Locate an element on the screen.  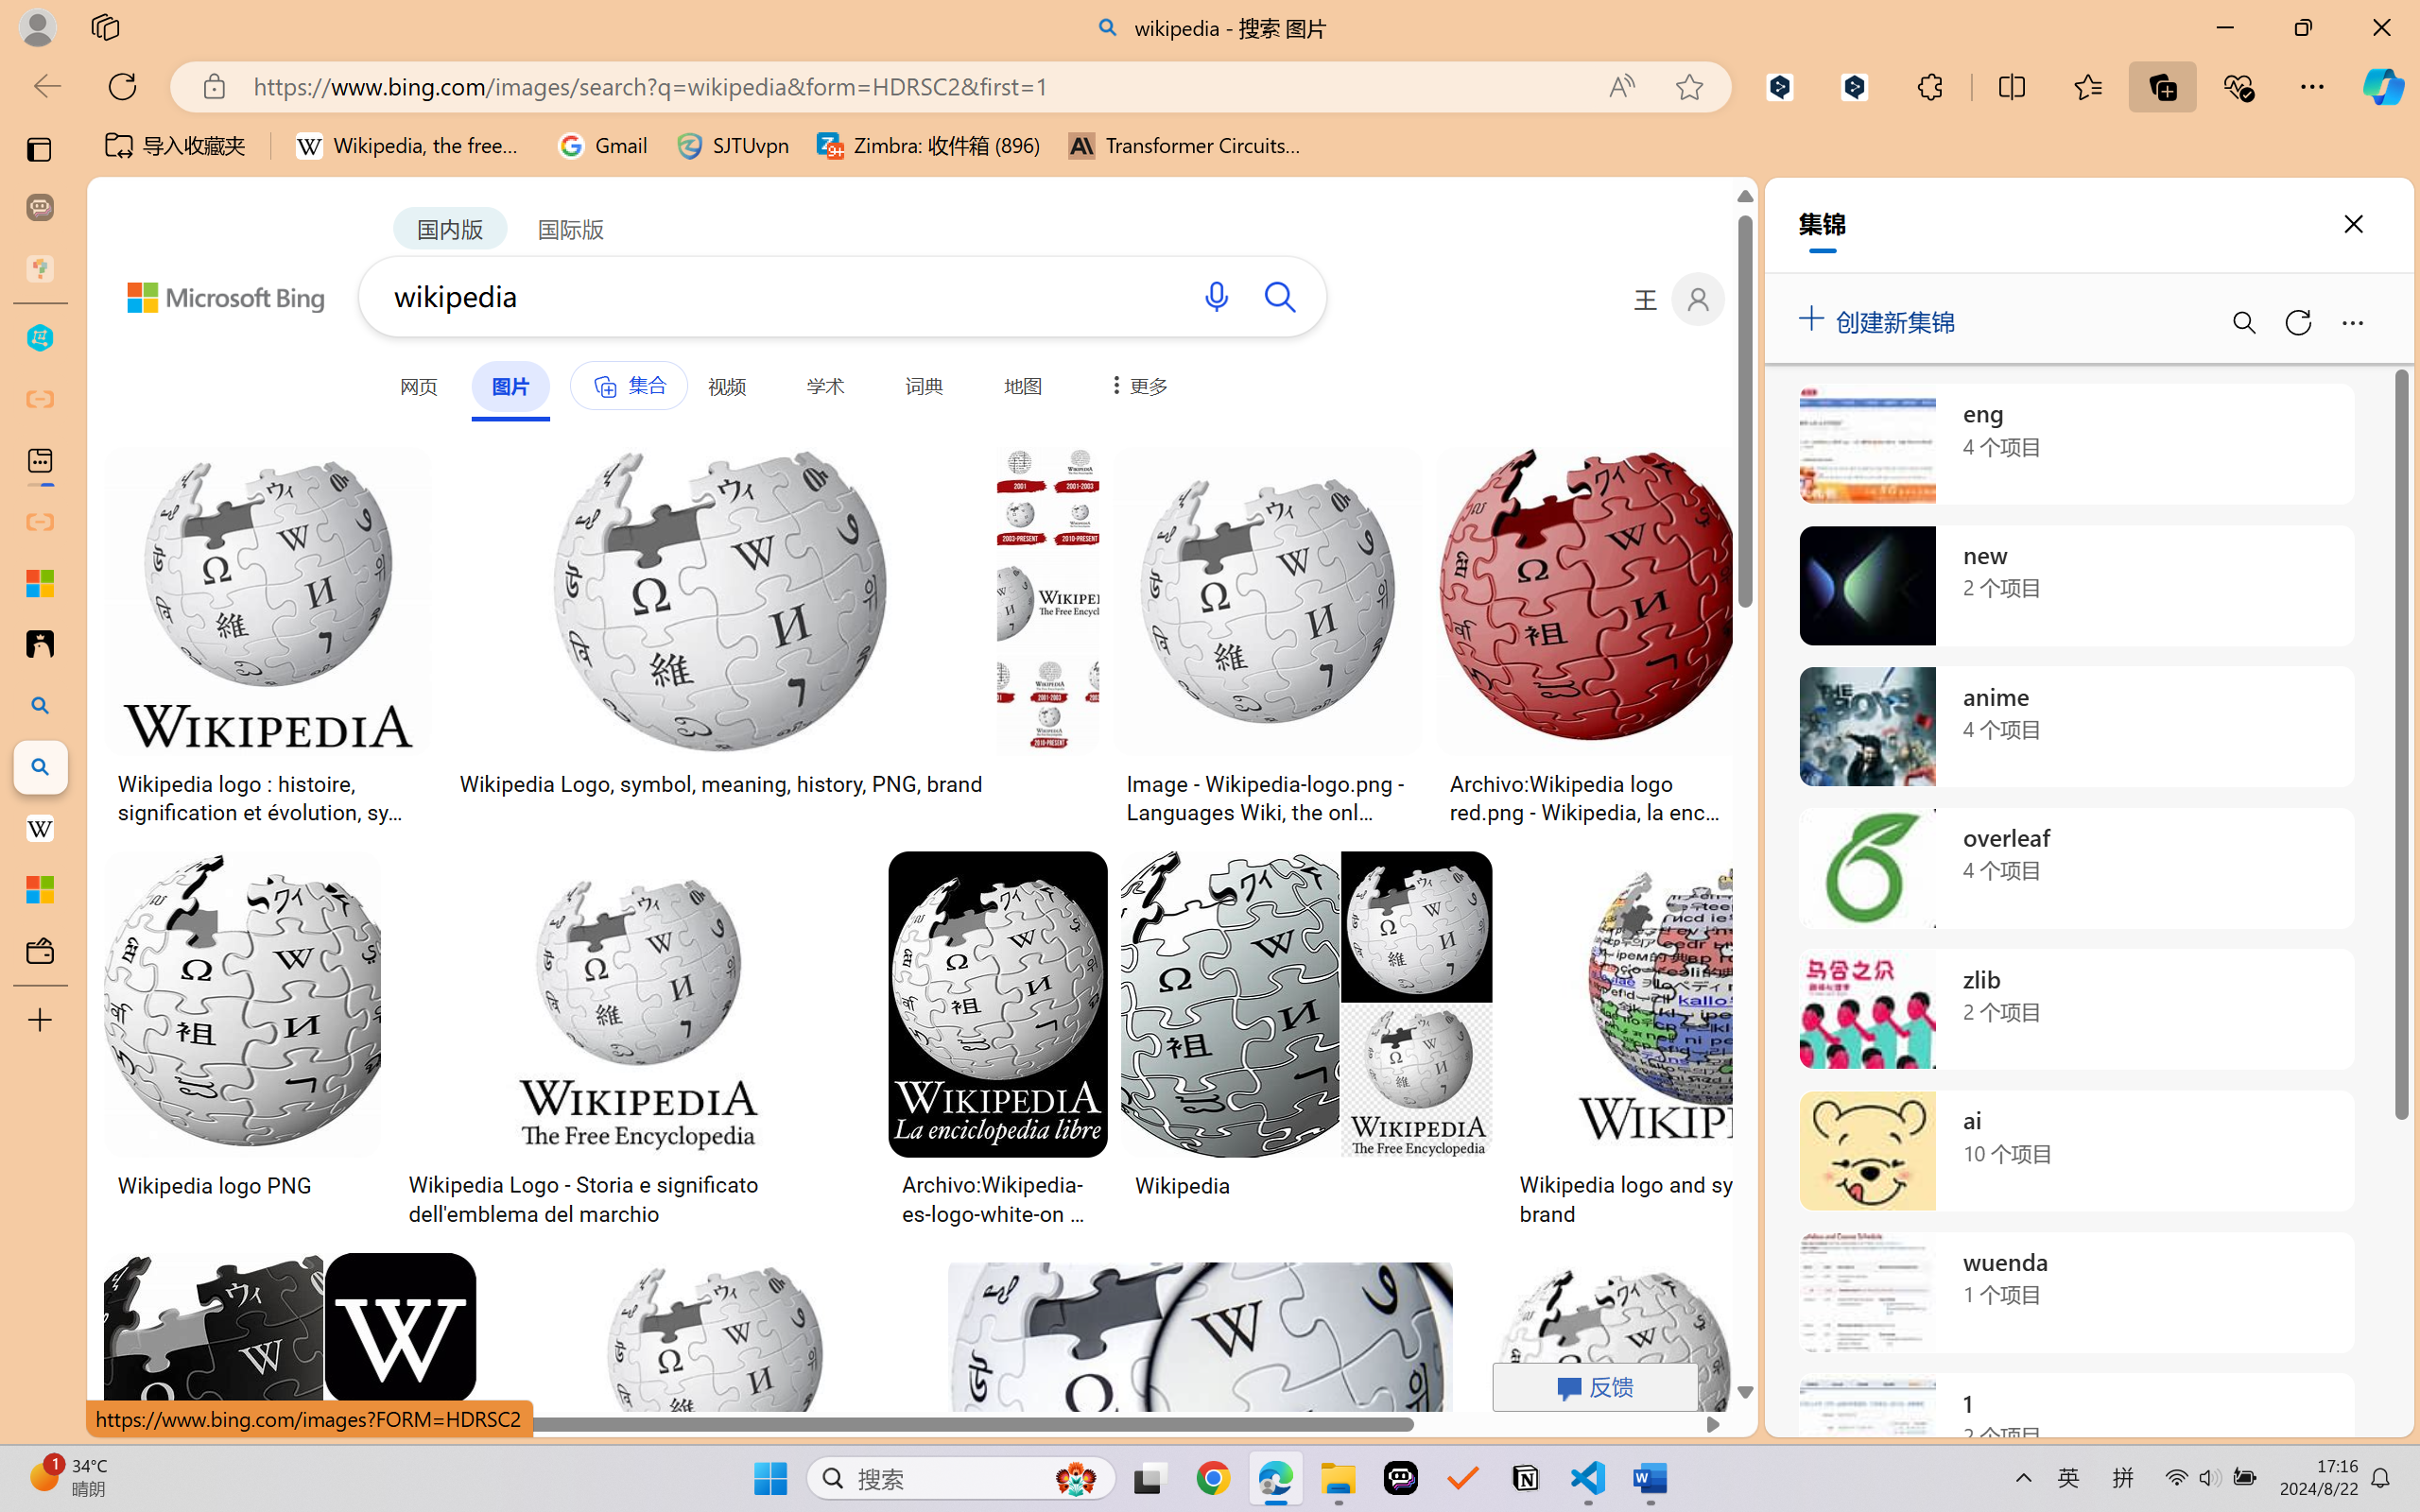
Dropdown Menu is located at coordinates (1134, 386).